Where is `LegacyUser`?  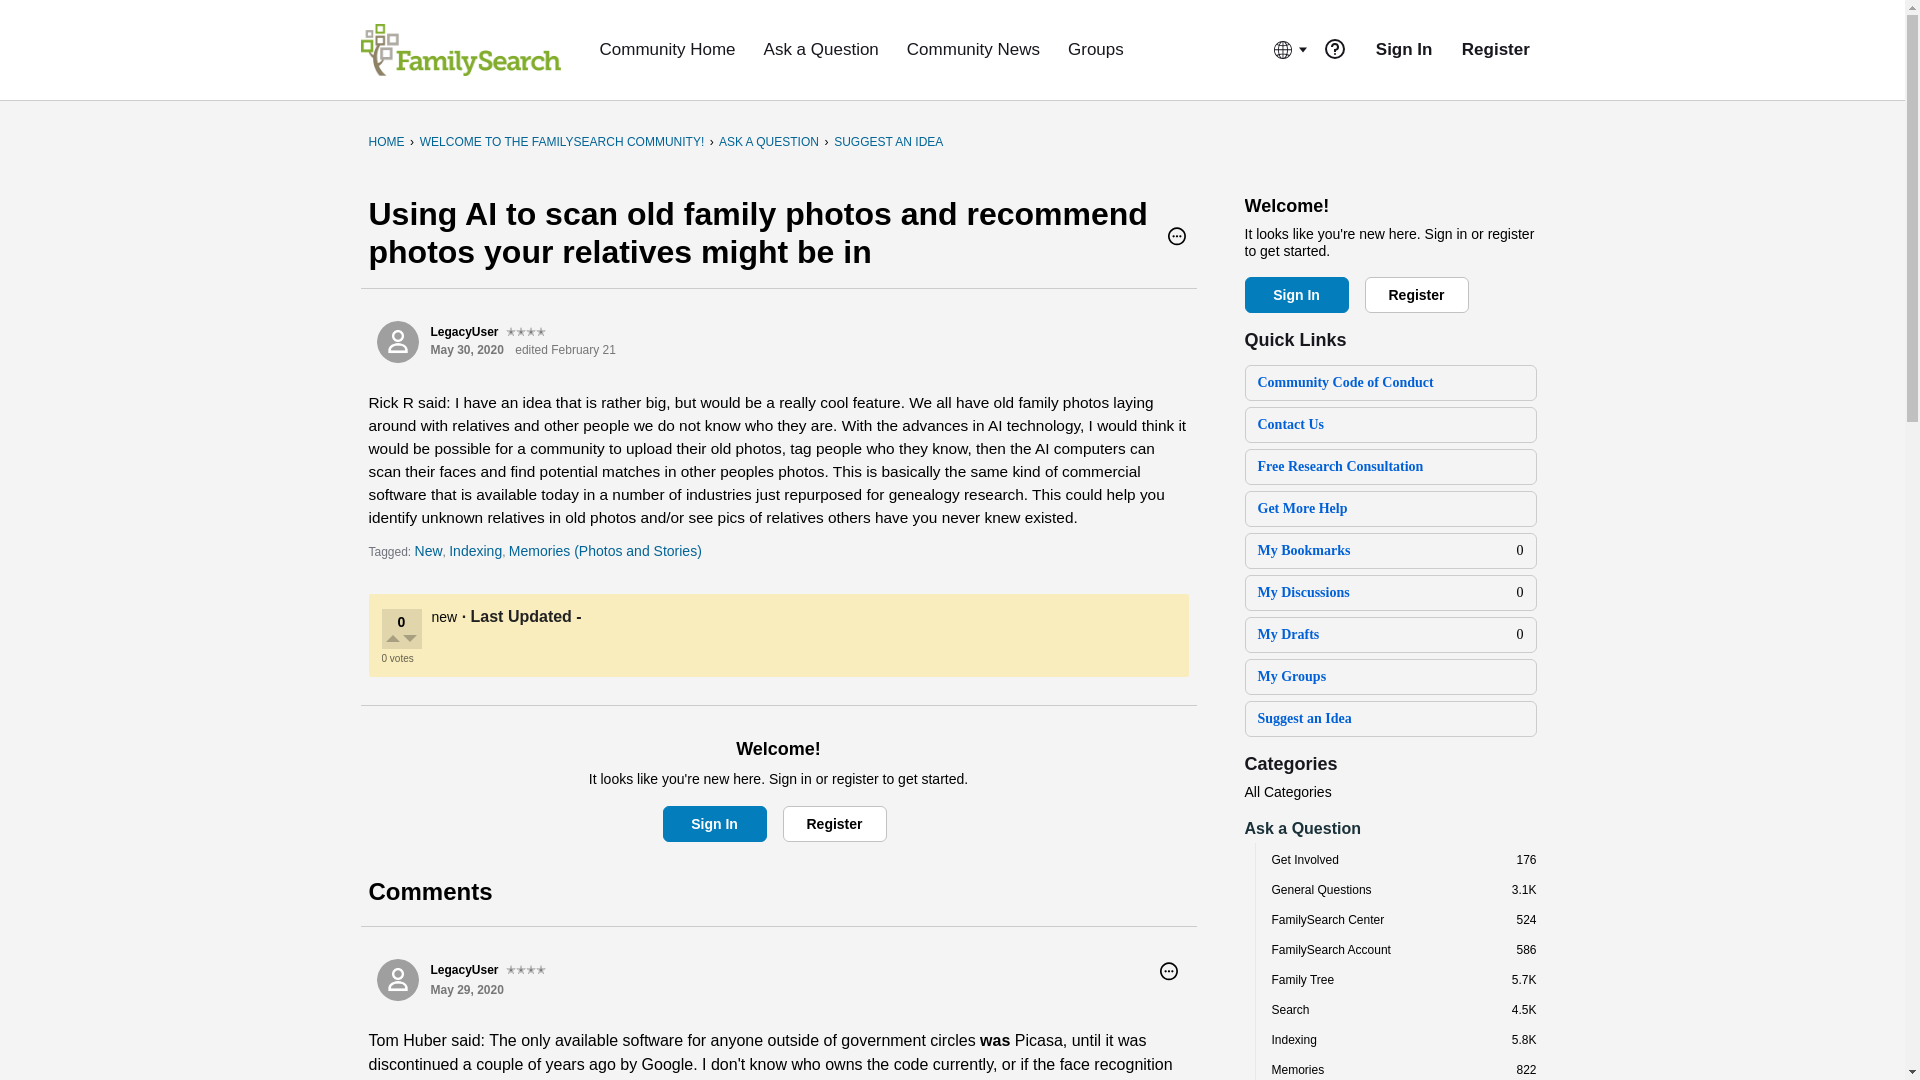
LegacyUser is located at coordinates (397, 980).